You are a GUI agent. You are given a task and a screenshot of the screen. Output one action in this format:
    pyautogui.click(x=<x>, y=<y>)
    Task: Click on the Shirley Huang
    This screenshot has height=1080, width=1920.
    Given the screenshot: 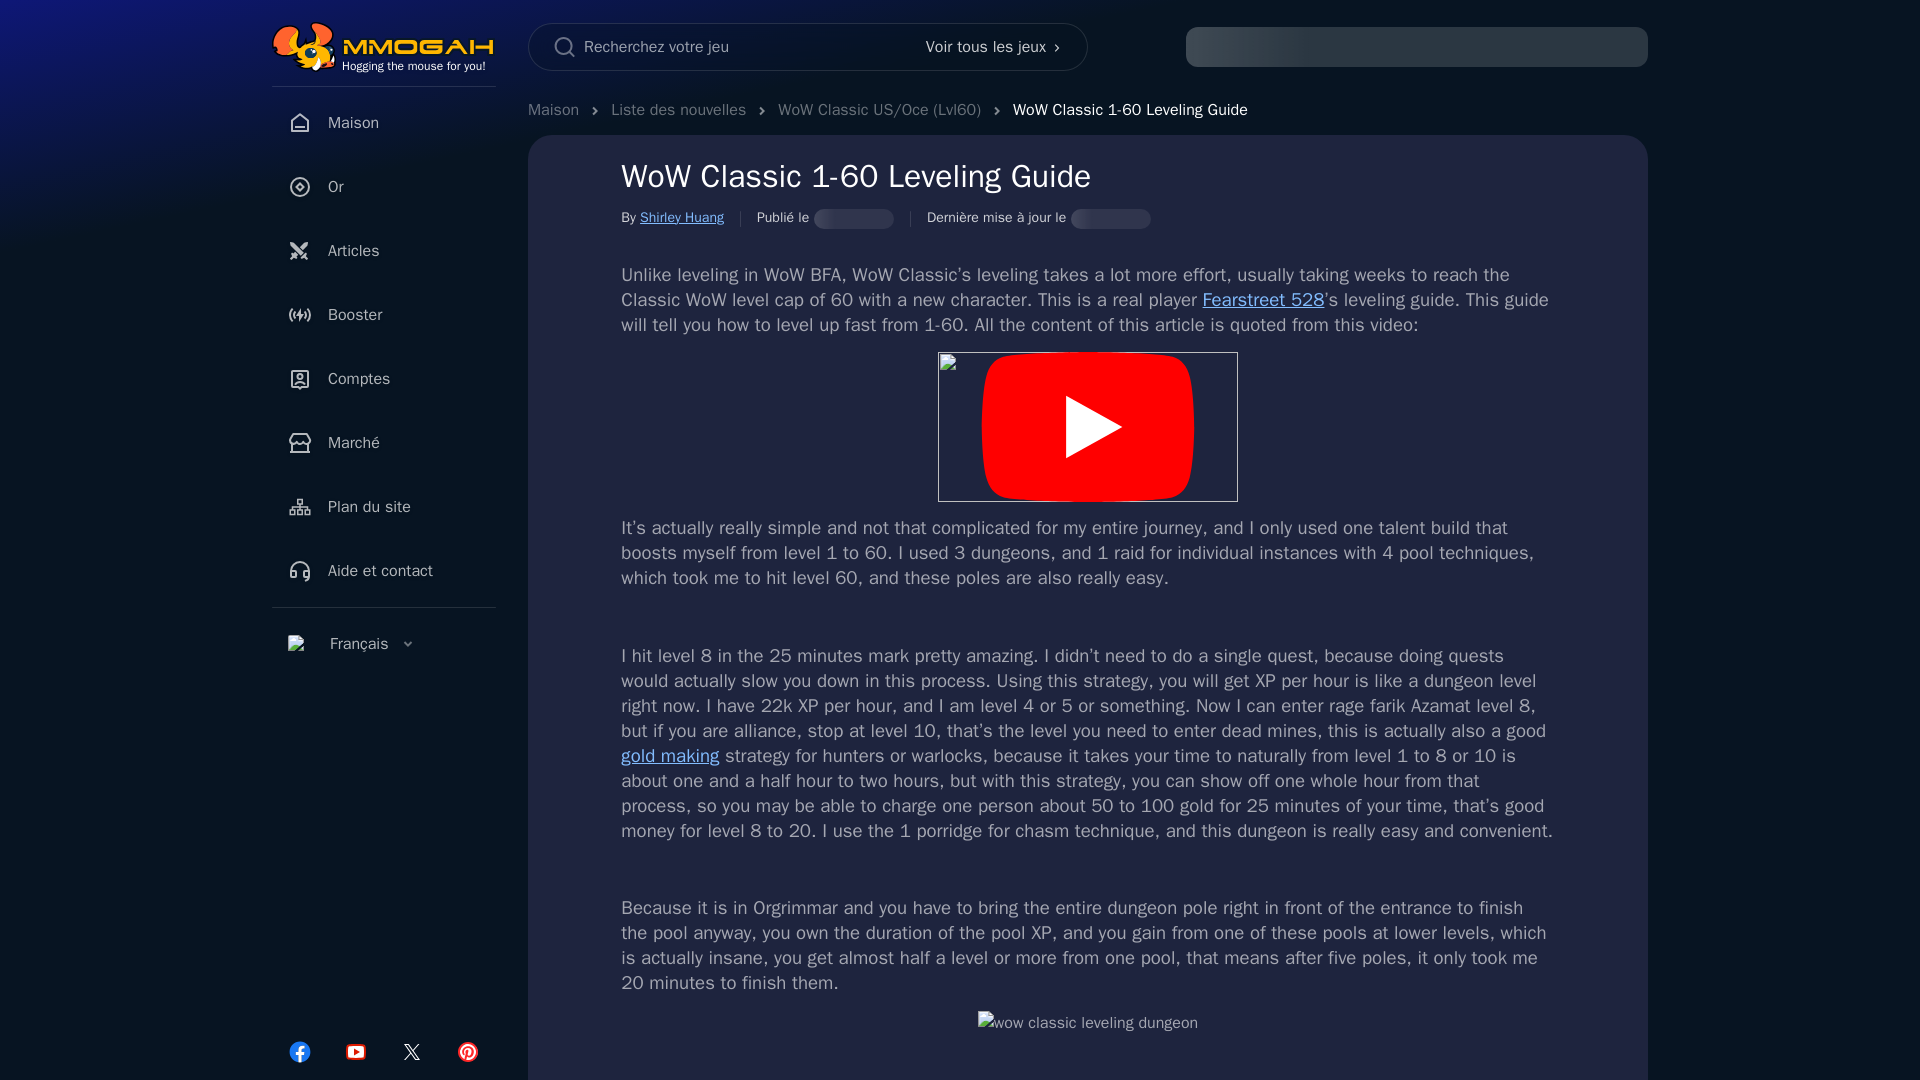 What is the action you would take?
    pyautogui.click(x=681, y=218)
    